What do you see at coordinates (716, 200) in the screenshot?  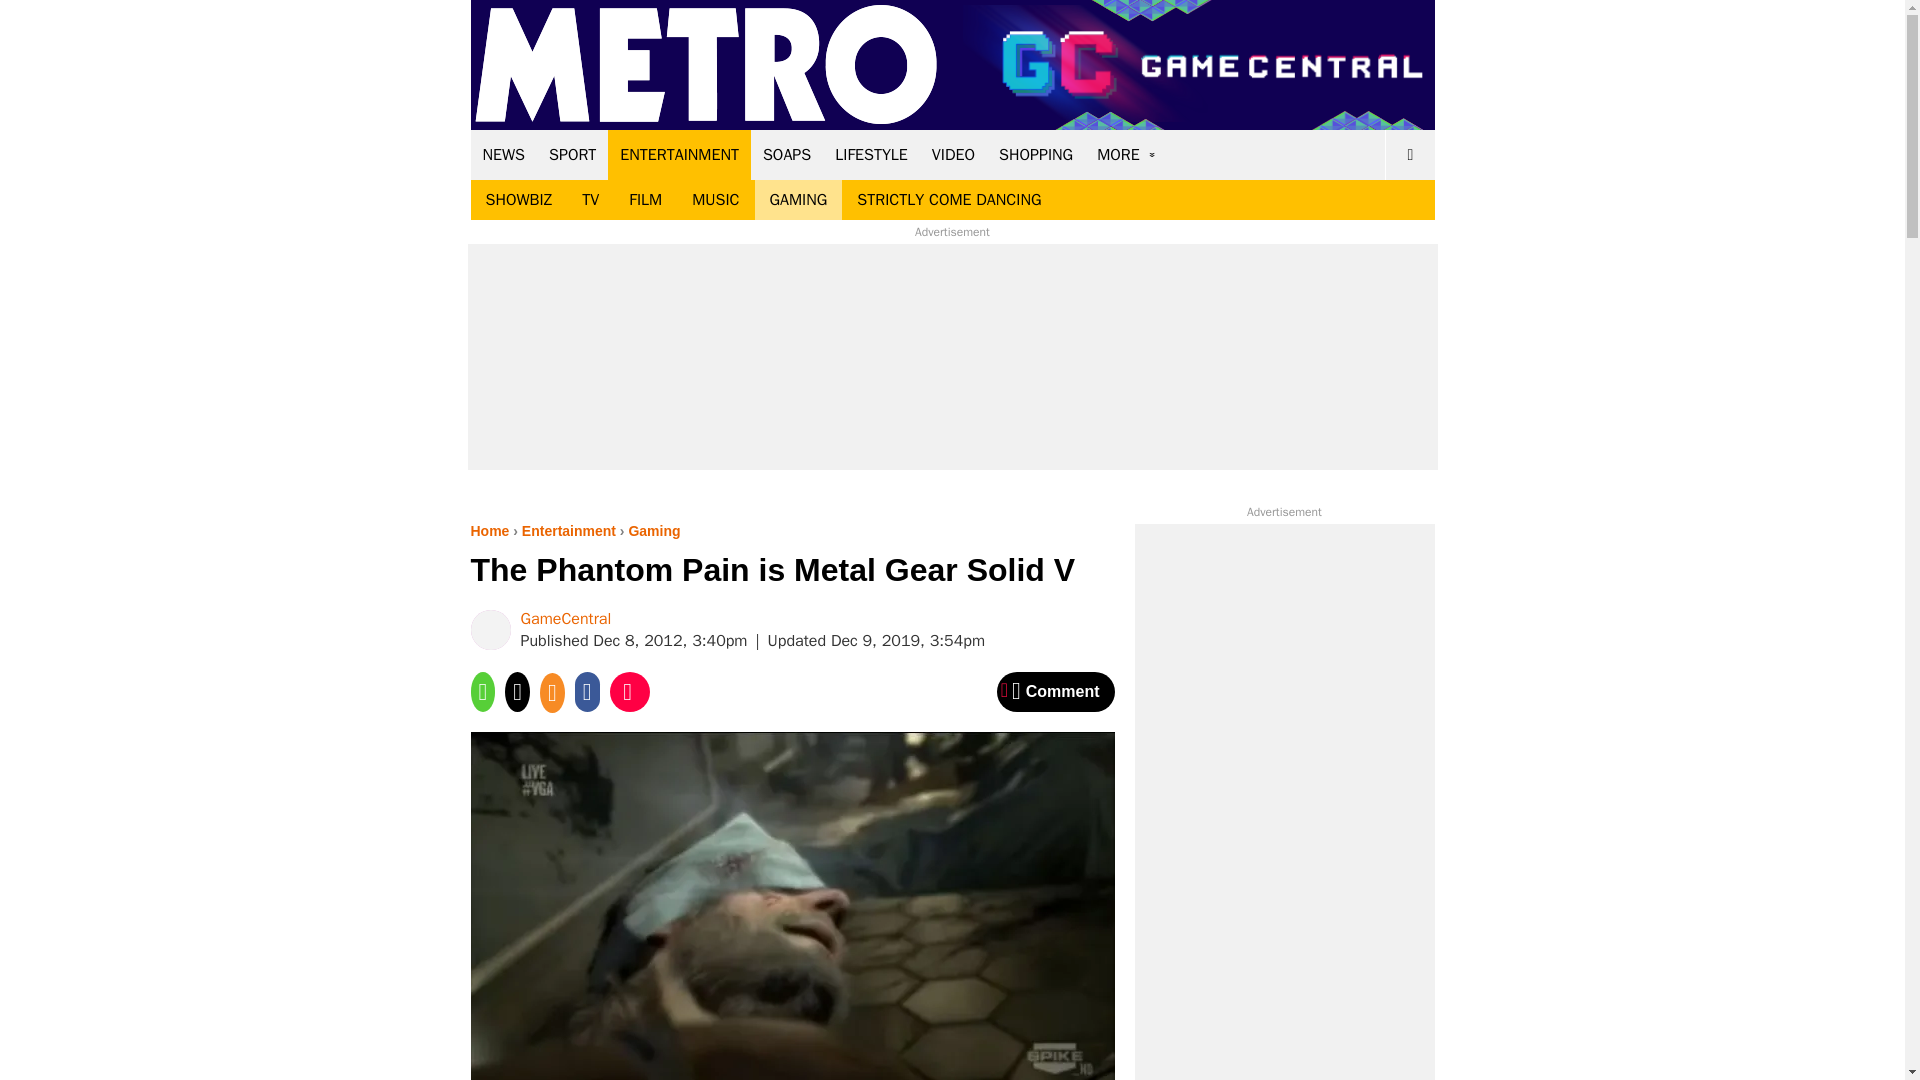 I see `MUSIC` at bounding box center [716, 200].